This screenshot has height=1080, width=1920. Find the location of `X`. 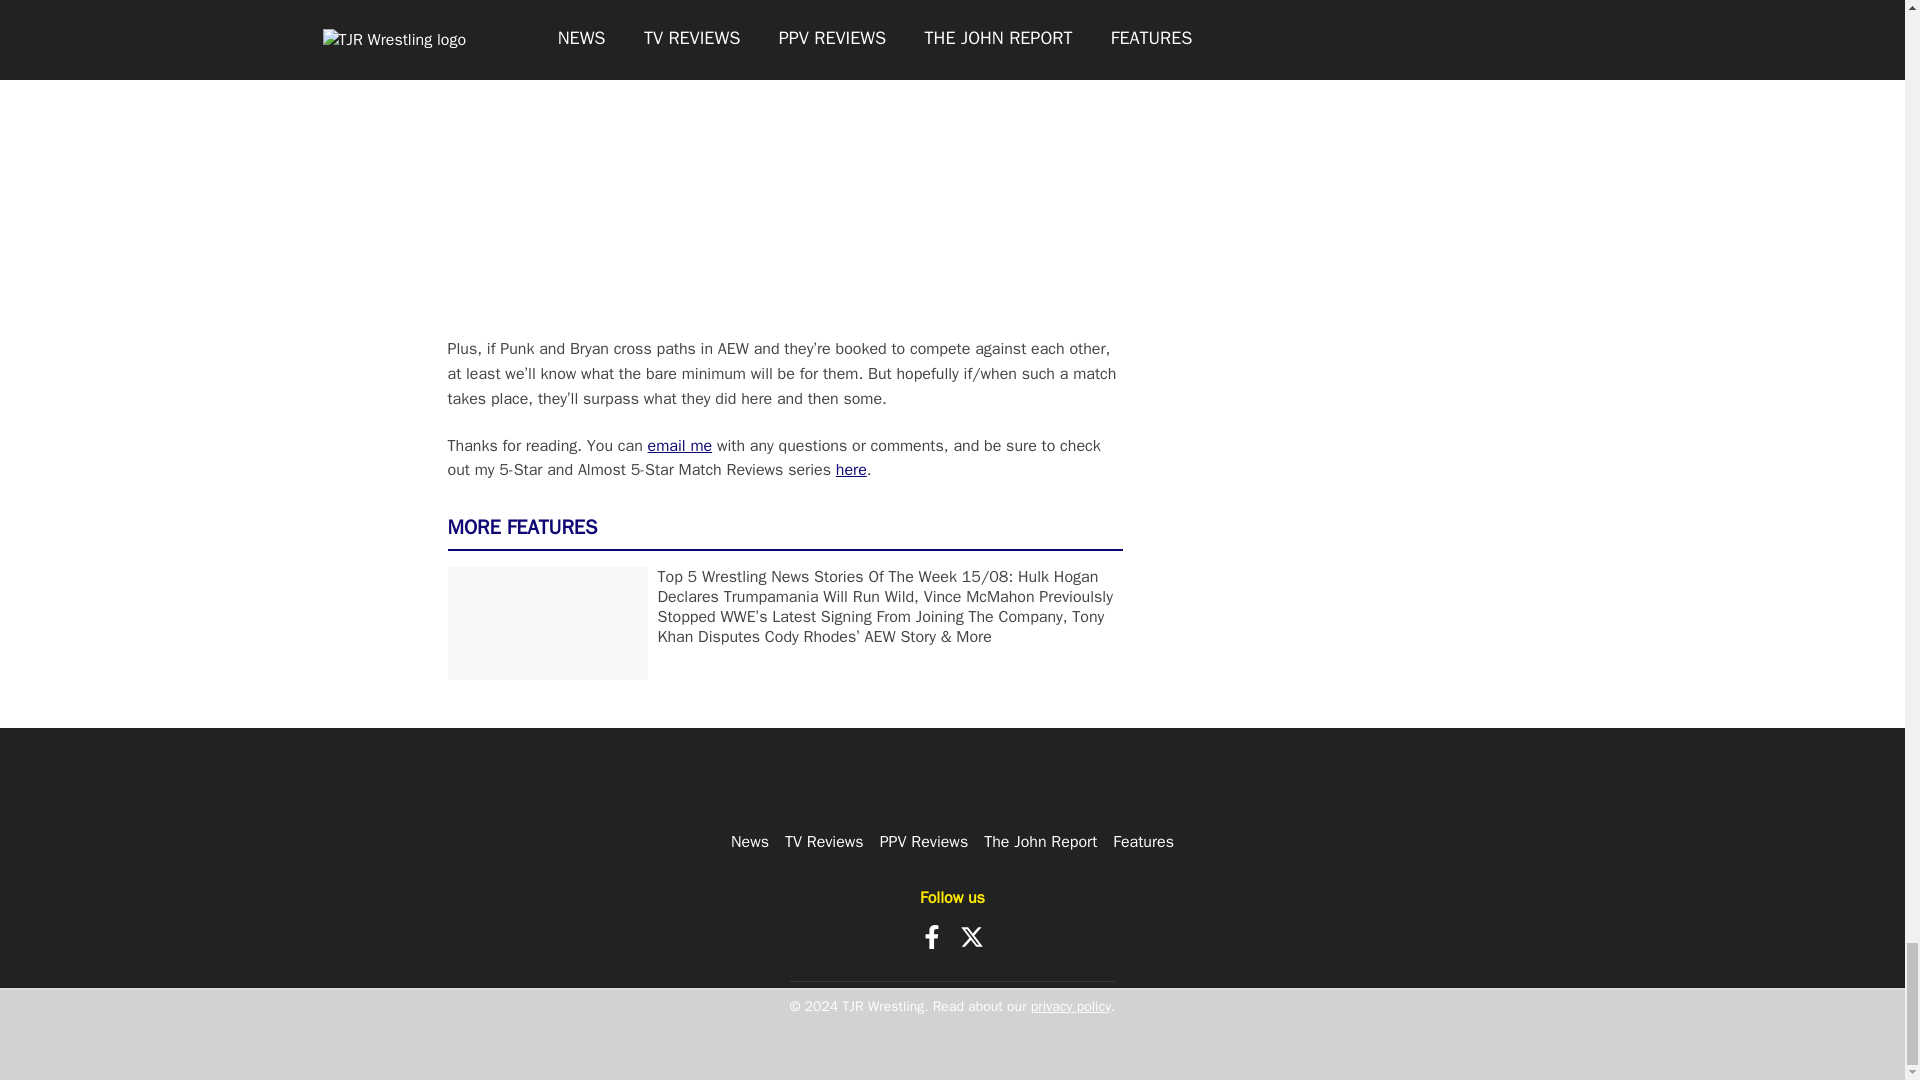

X is located at coordinates (972, 936).